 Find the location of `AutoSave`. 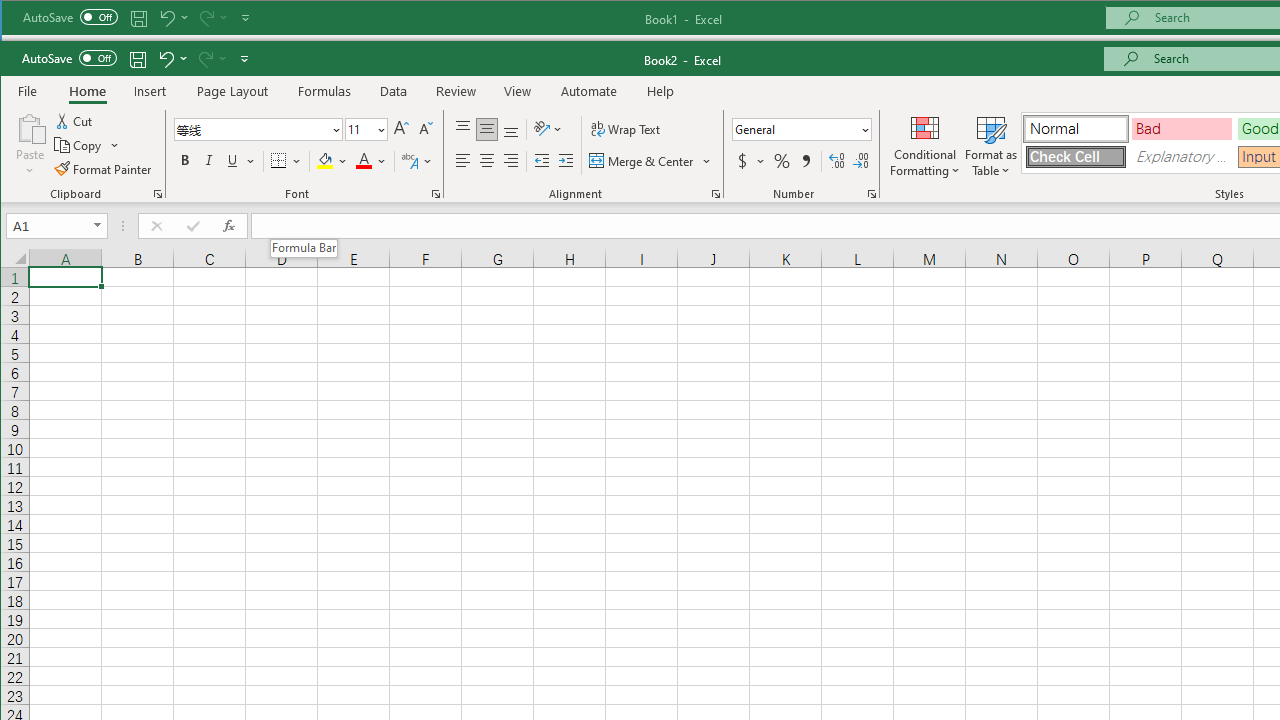

AutoSave is located at coordinates (68, 58).